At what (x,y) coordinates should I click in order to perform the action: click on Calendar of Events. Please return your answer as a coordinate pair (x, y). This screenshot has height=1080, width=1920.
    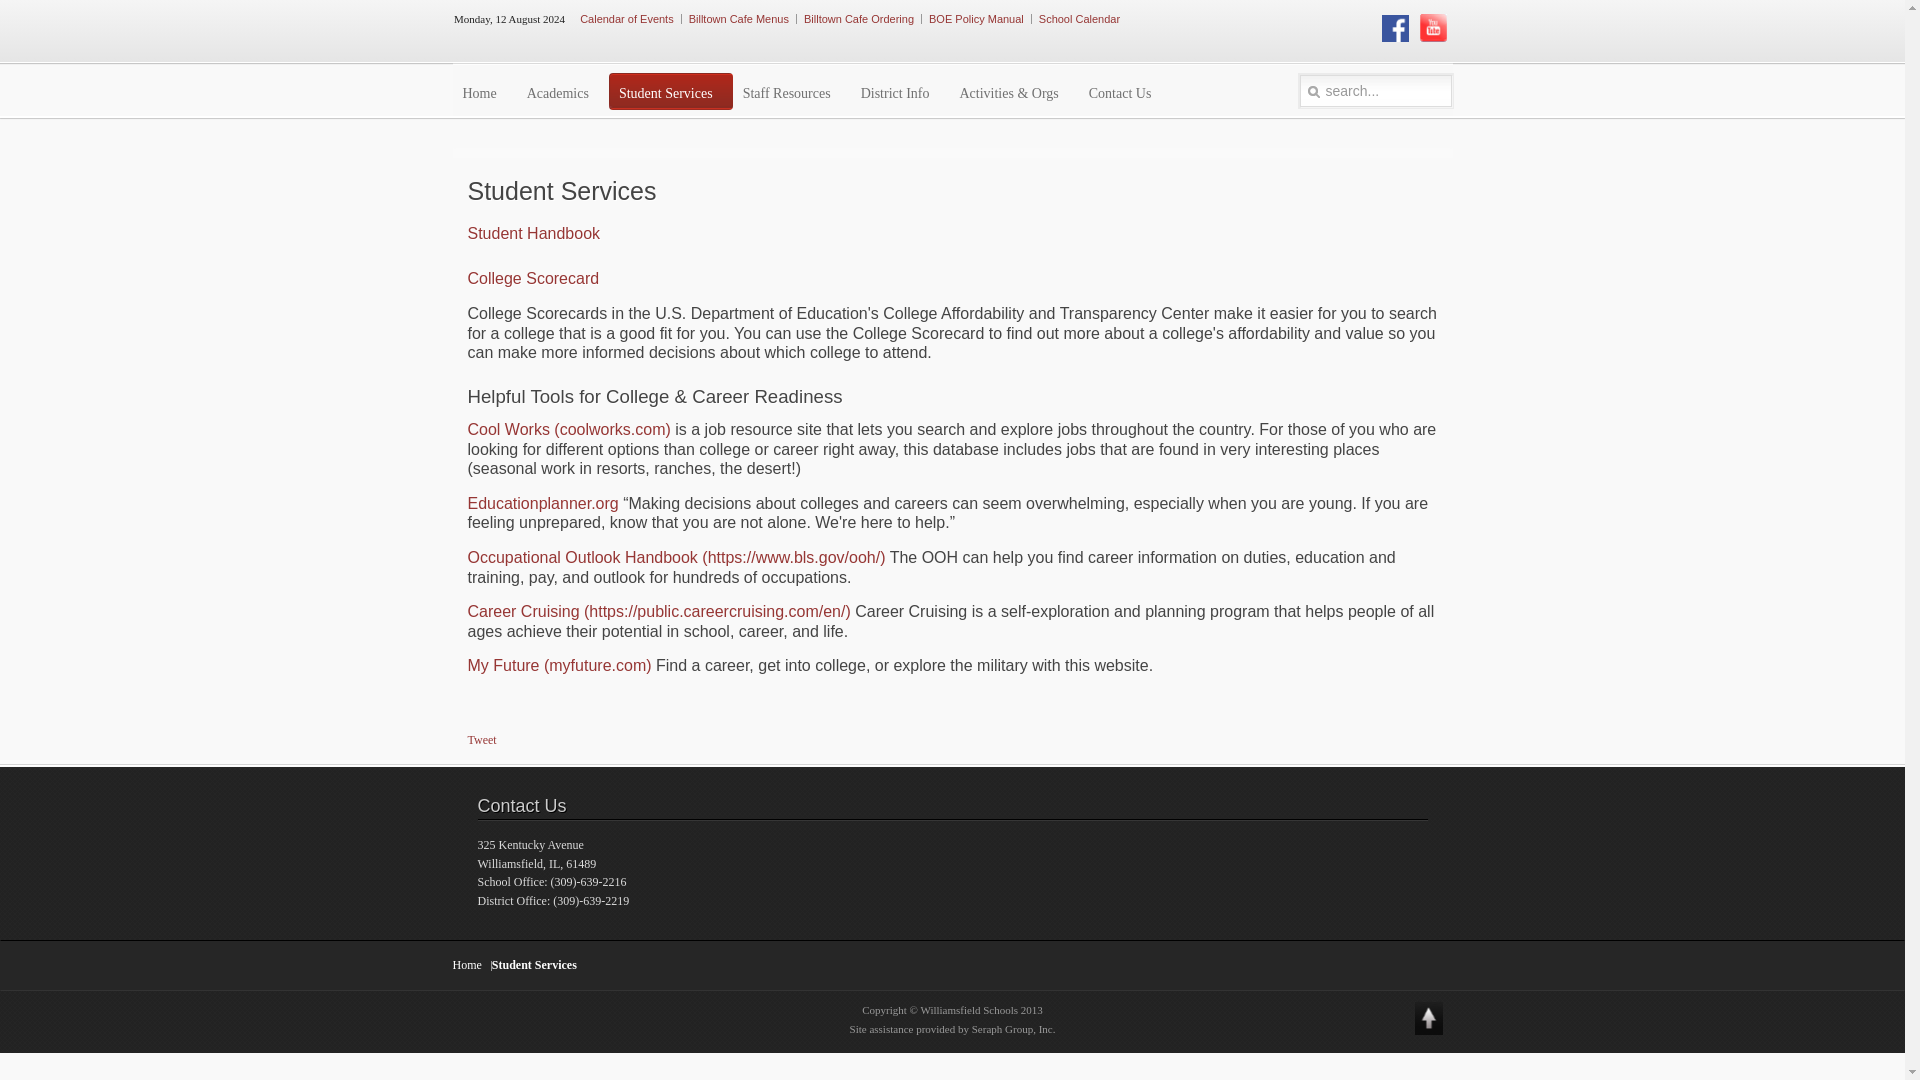
    Looking at the image, I should click on (626, 19).